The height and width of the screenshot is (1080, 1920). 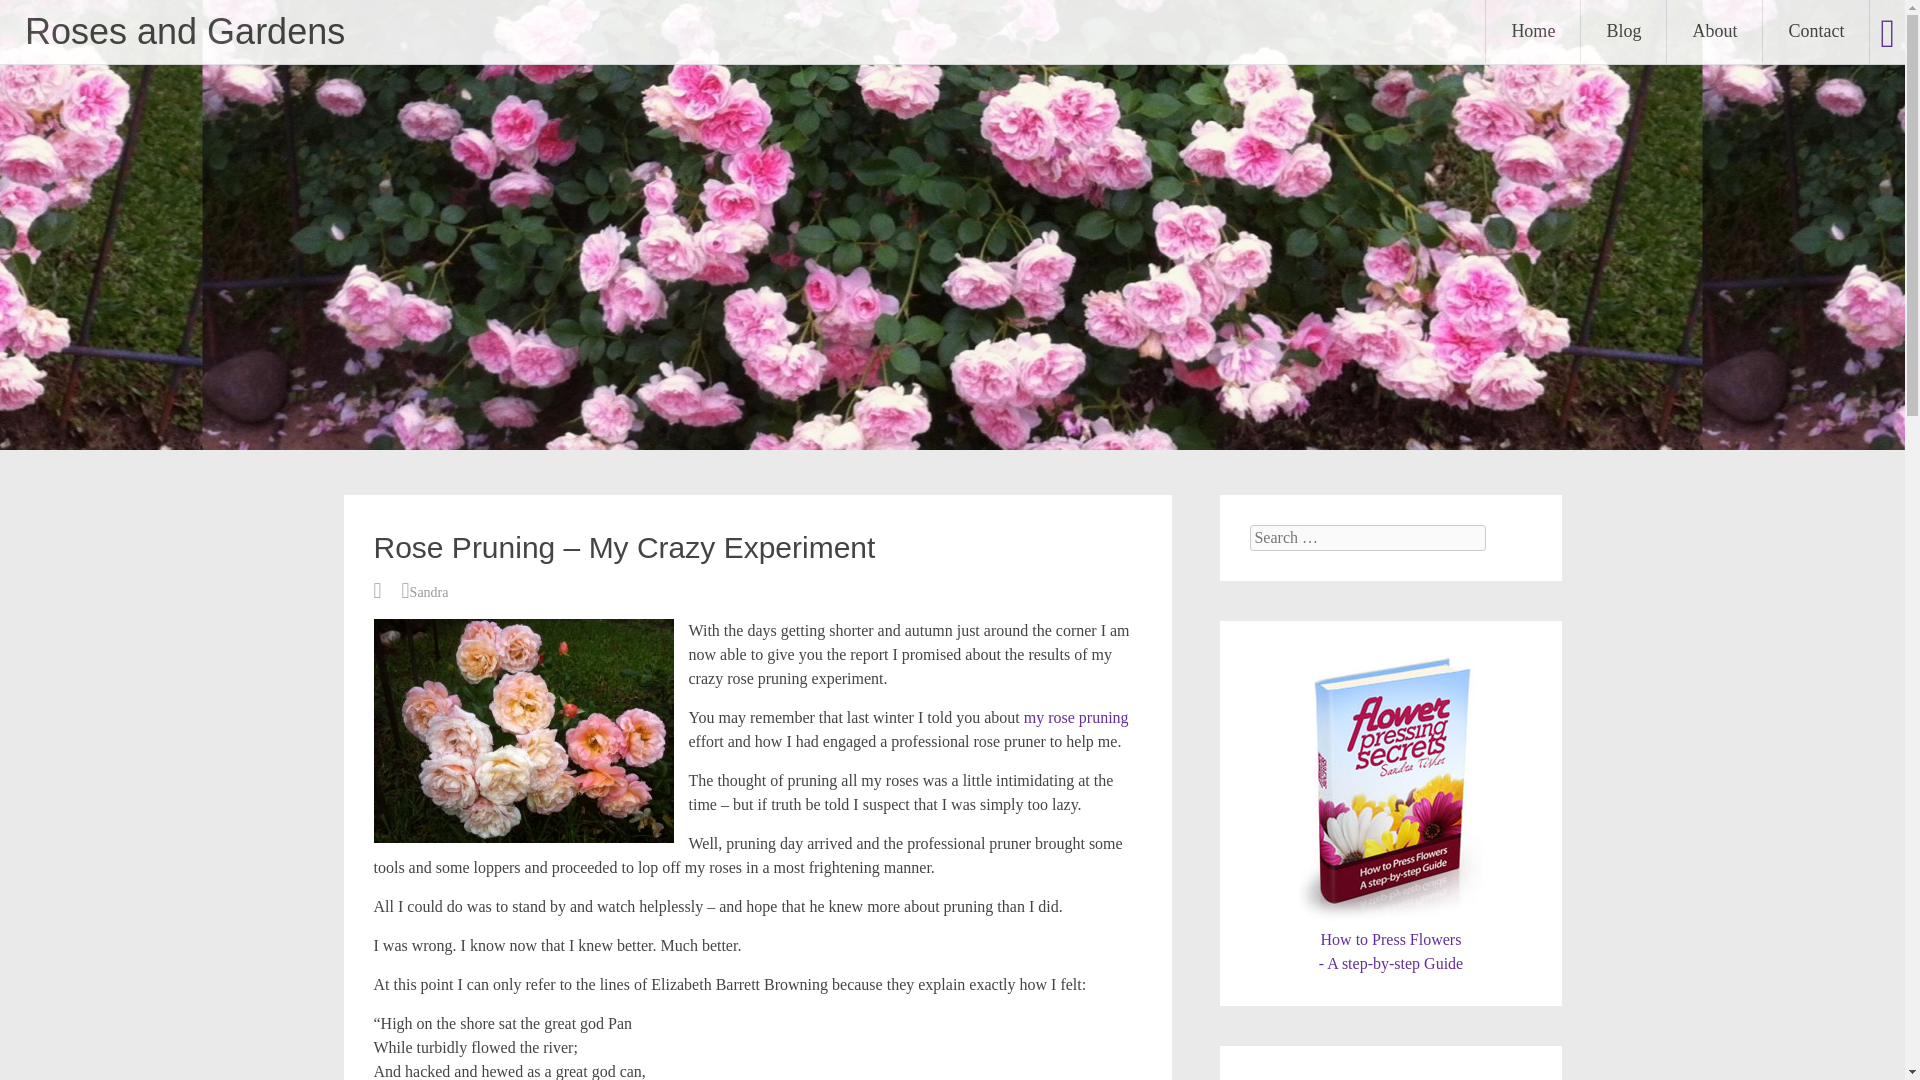 I want to click on Search, so click(x=1623, y=31).